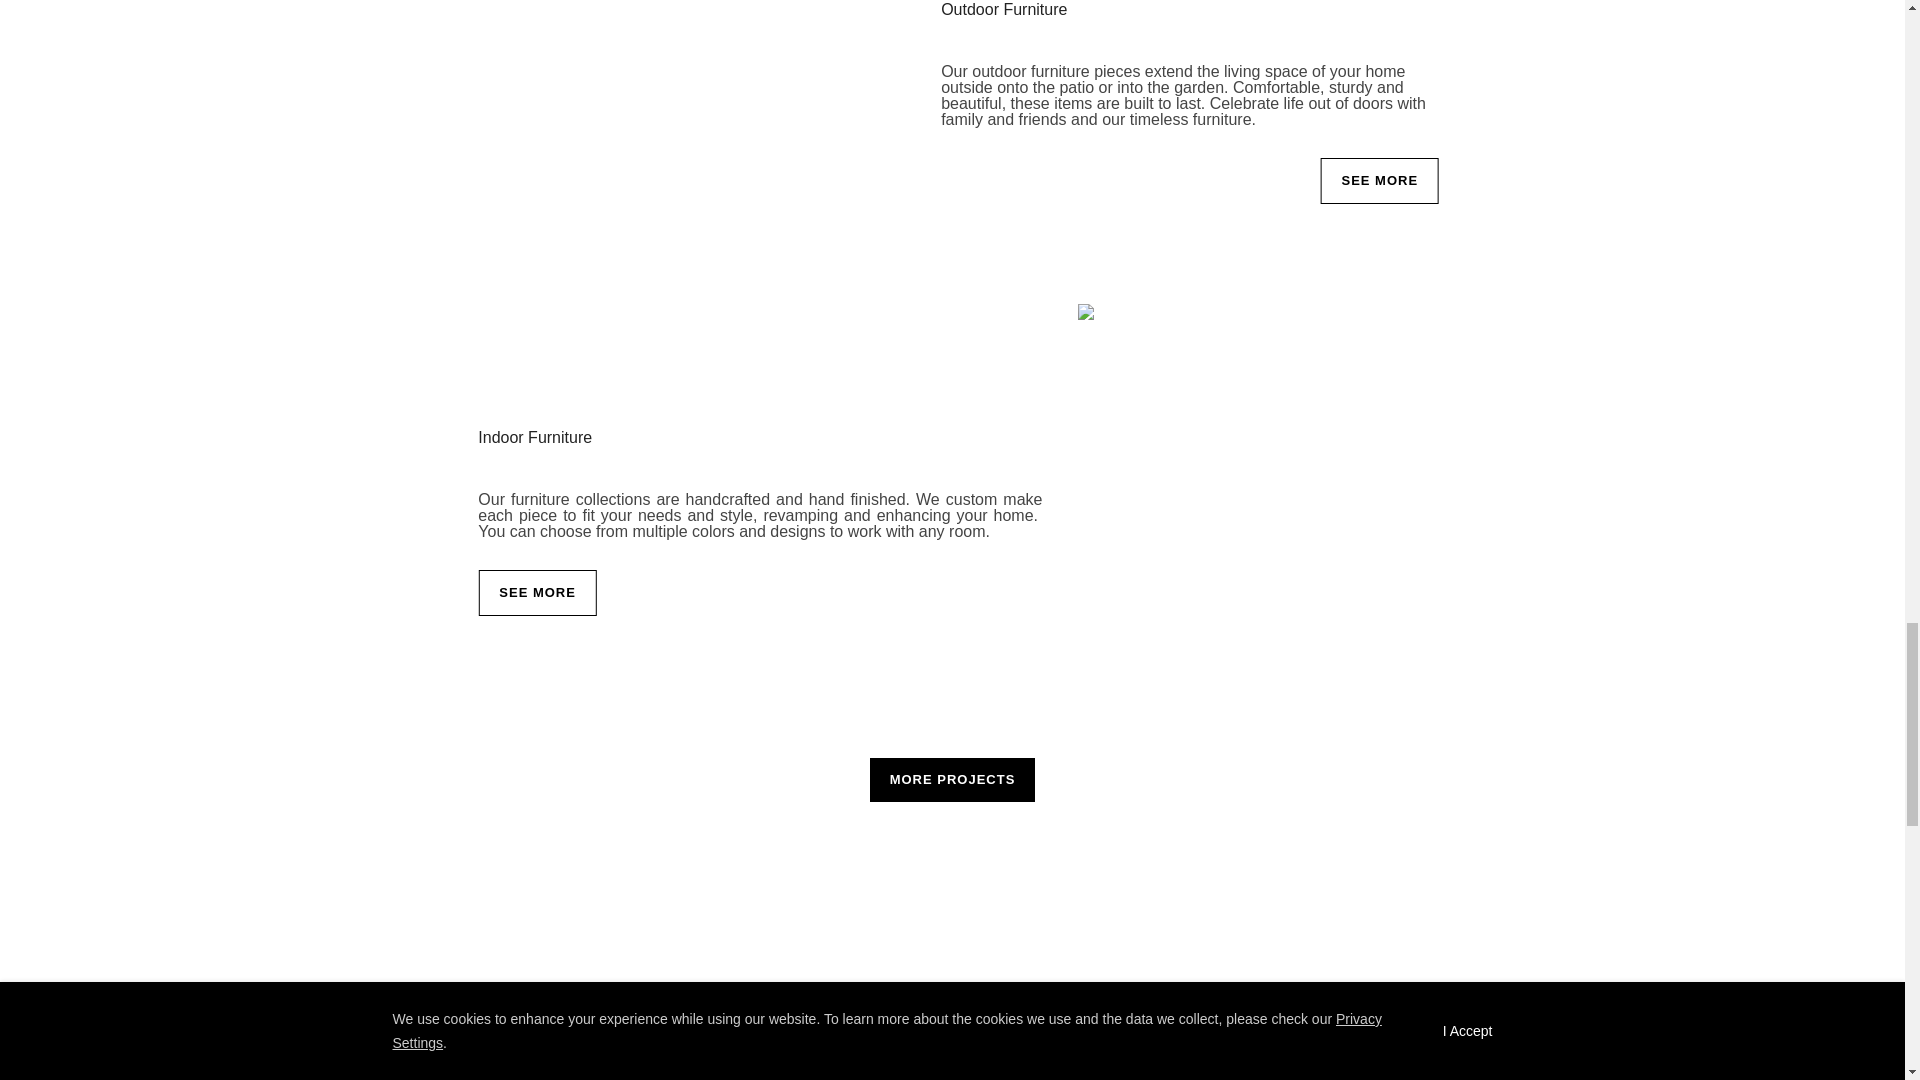  What do you see at coordinates (538, 592) in the screenshot?
I see `SEE MORE` at bounding box center [538, 592].